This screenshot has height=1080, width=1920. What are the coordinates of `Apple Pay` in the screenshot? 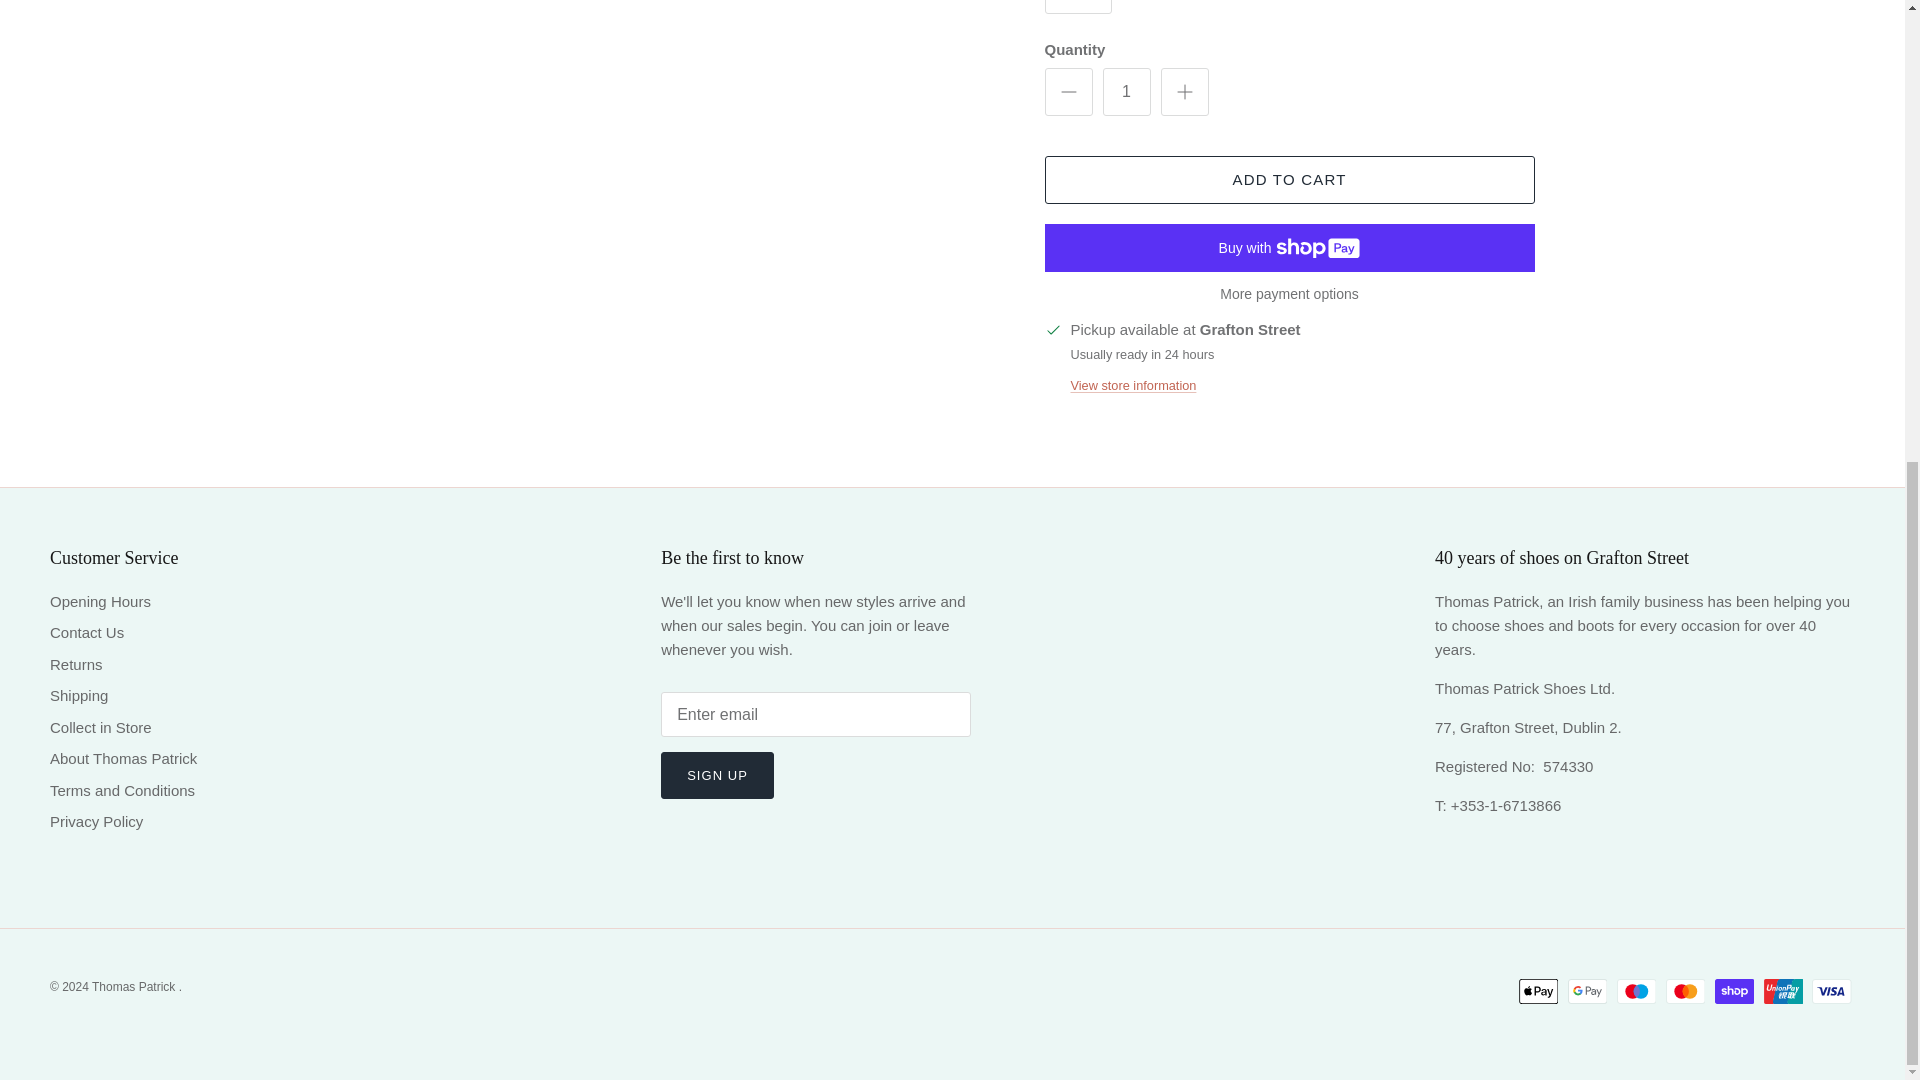 It's located at (1538, 991).